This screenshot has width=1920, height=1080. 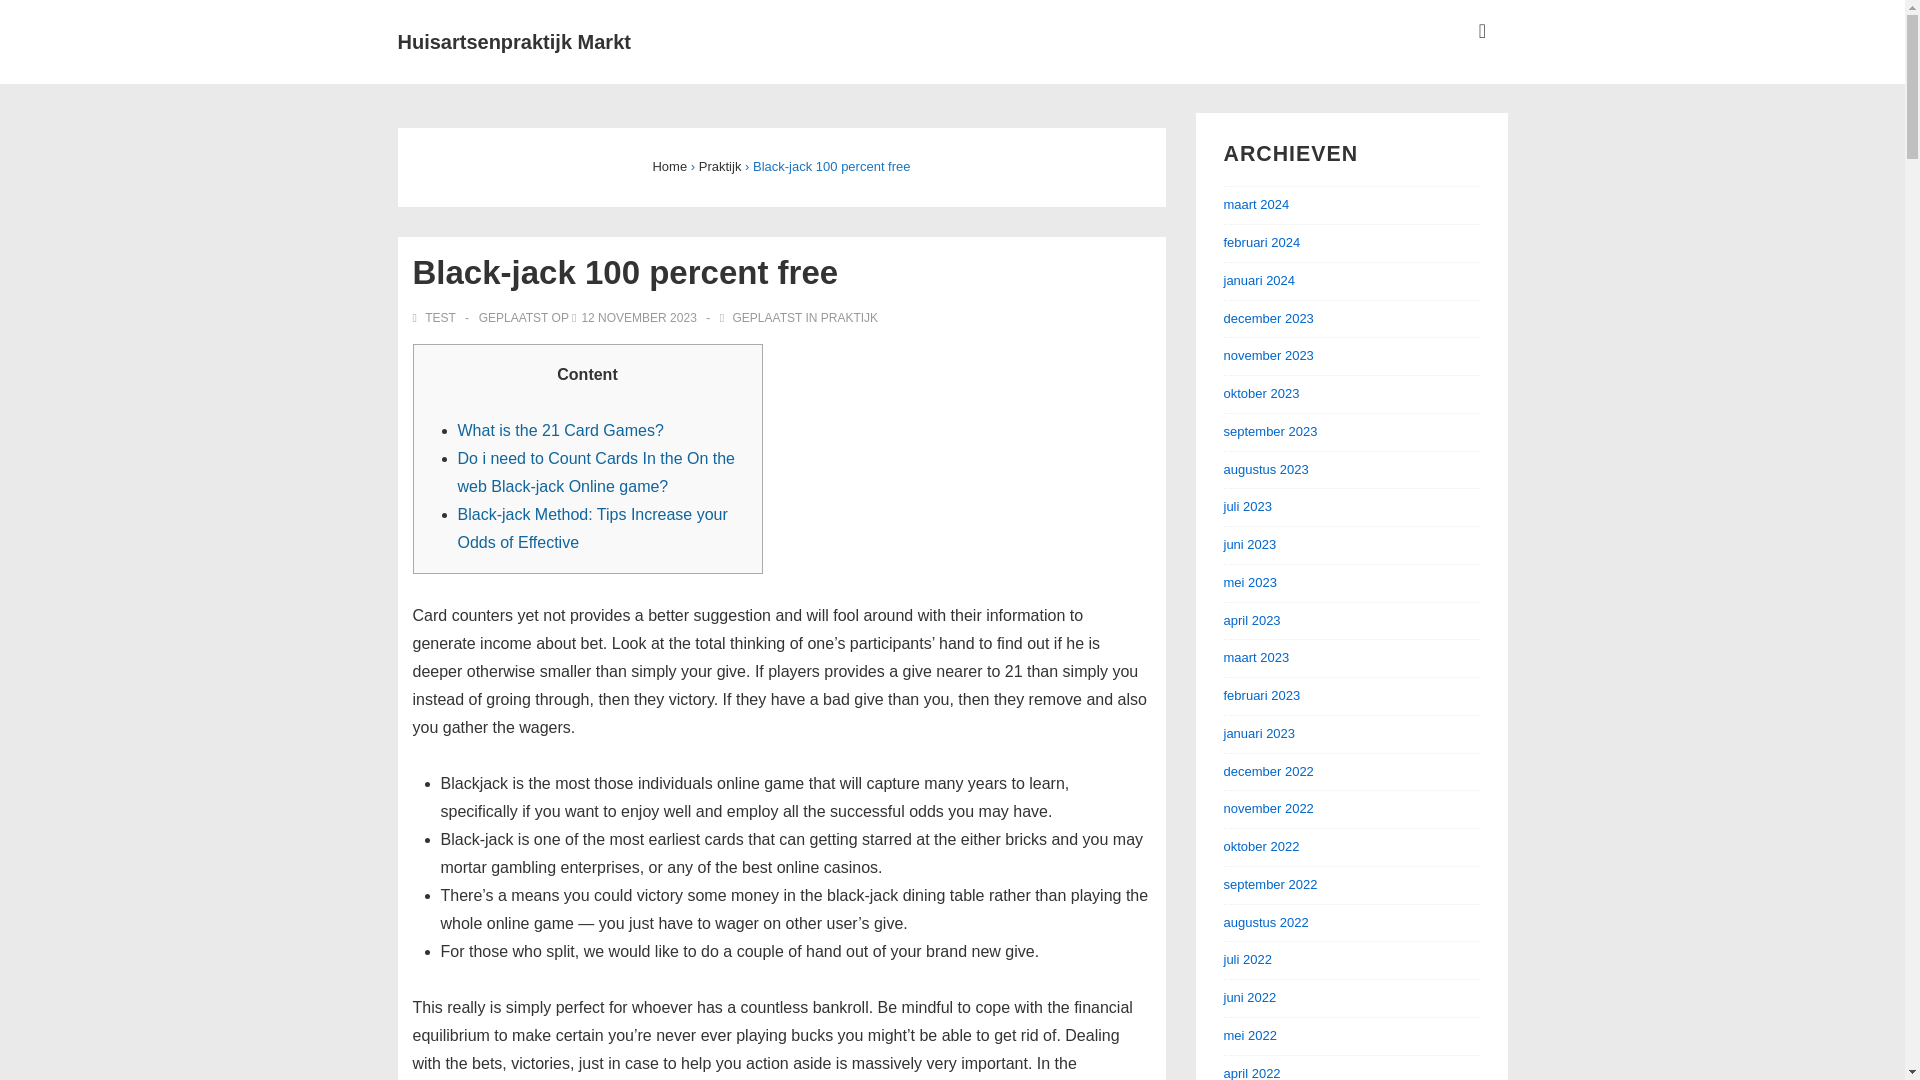 I want to click on augustus 2022, so click(x=1266, y=922).